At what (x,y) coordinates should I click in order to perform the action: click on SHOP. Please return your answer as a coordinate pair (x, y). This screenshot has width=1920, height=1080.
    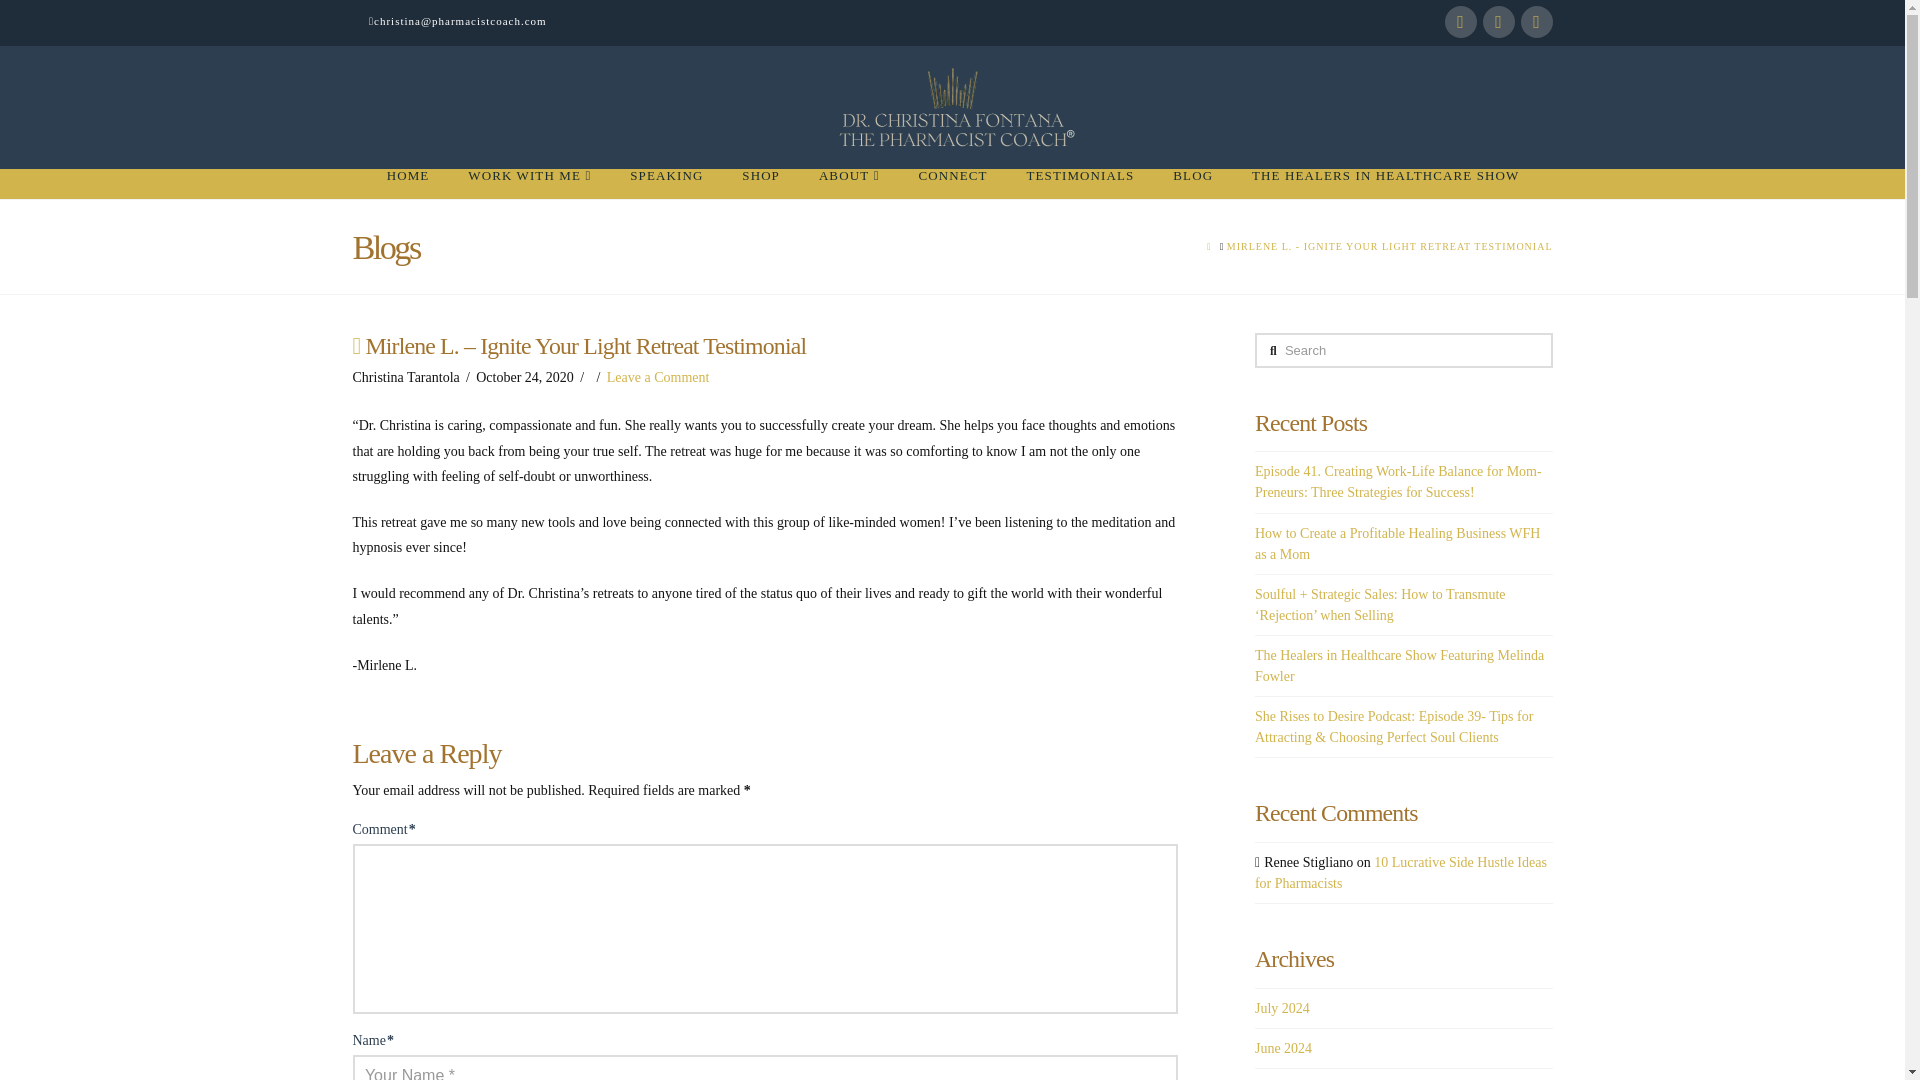
    Looking at the image, I should click on (760, 182).